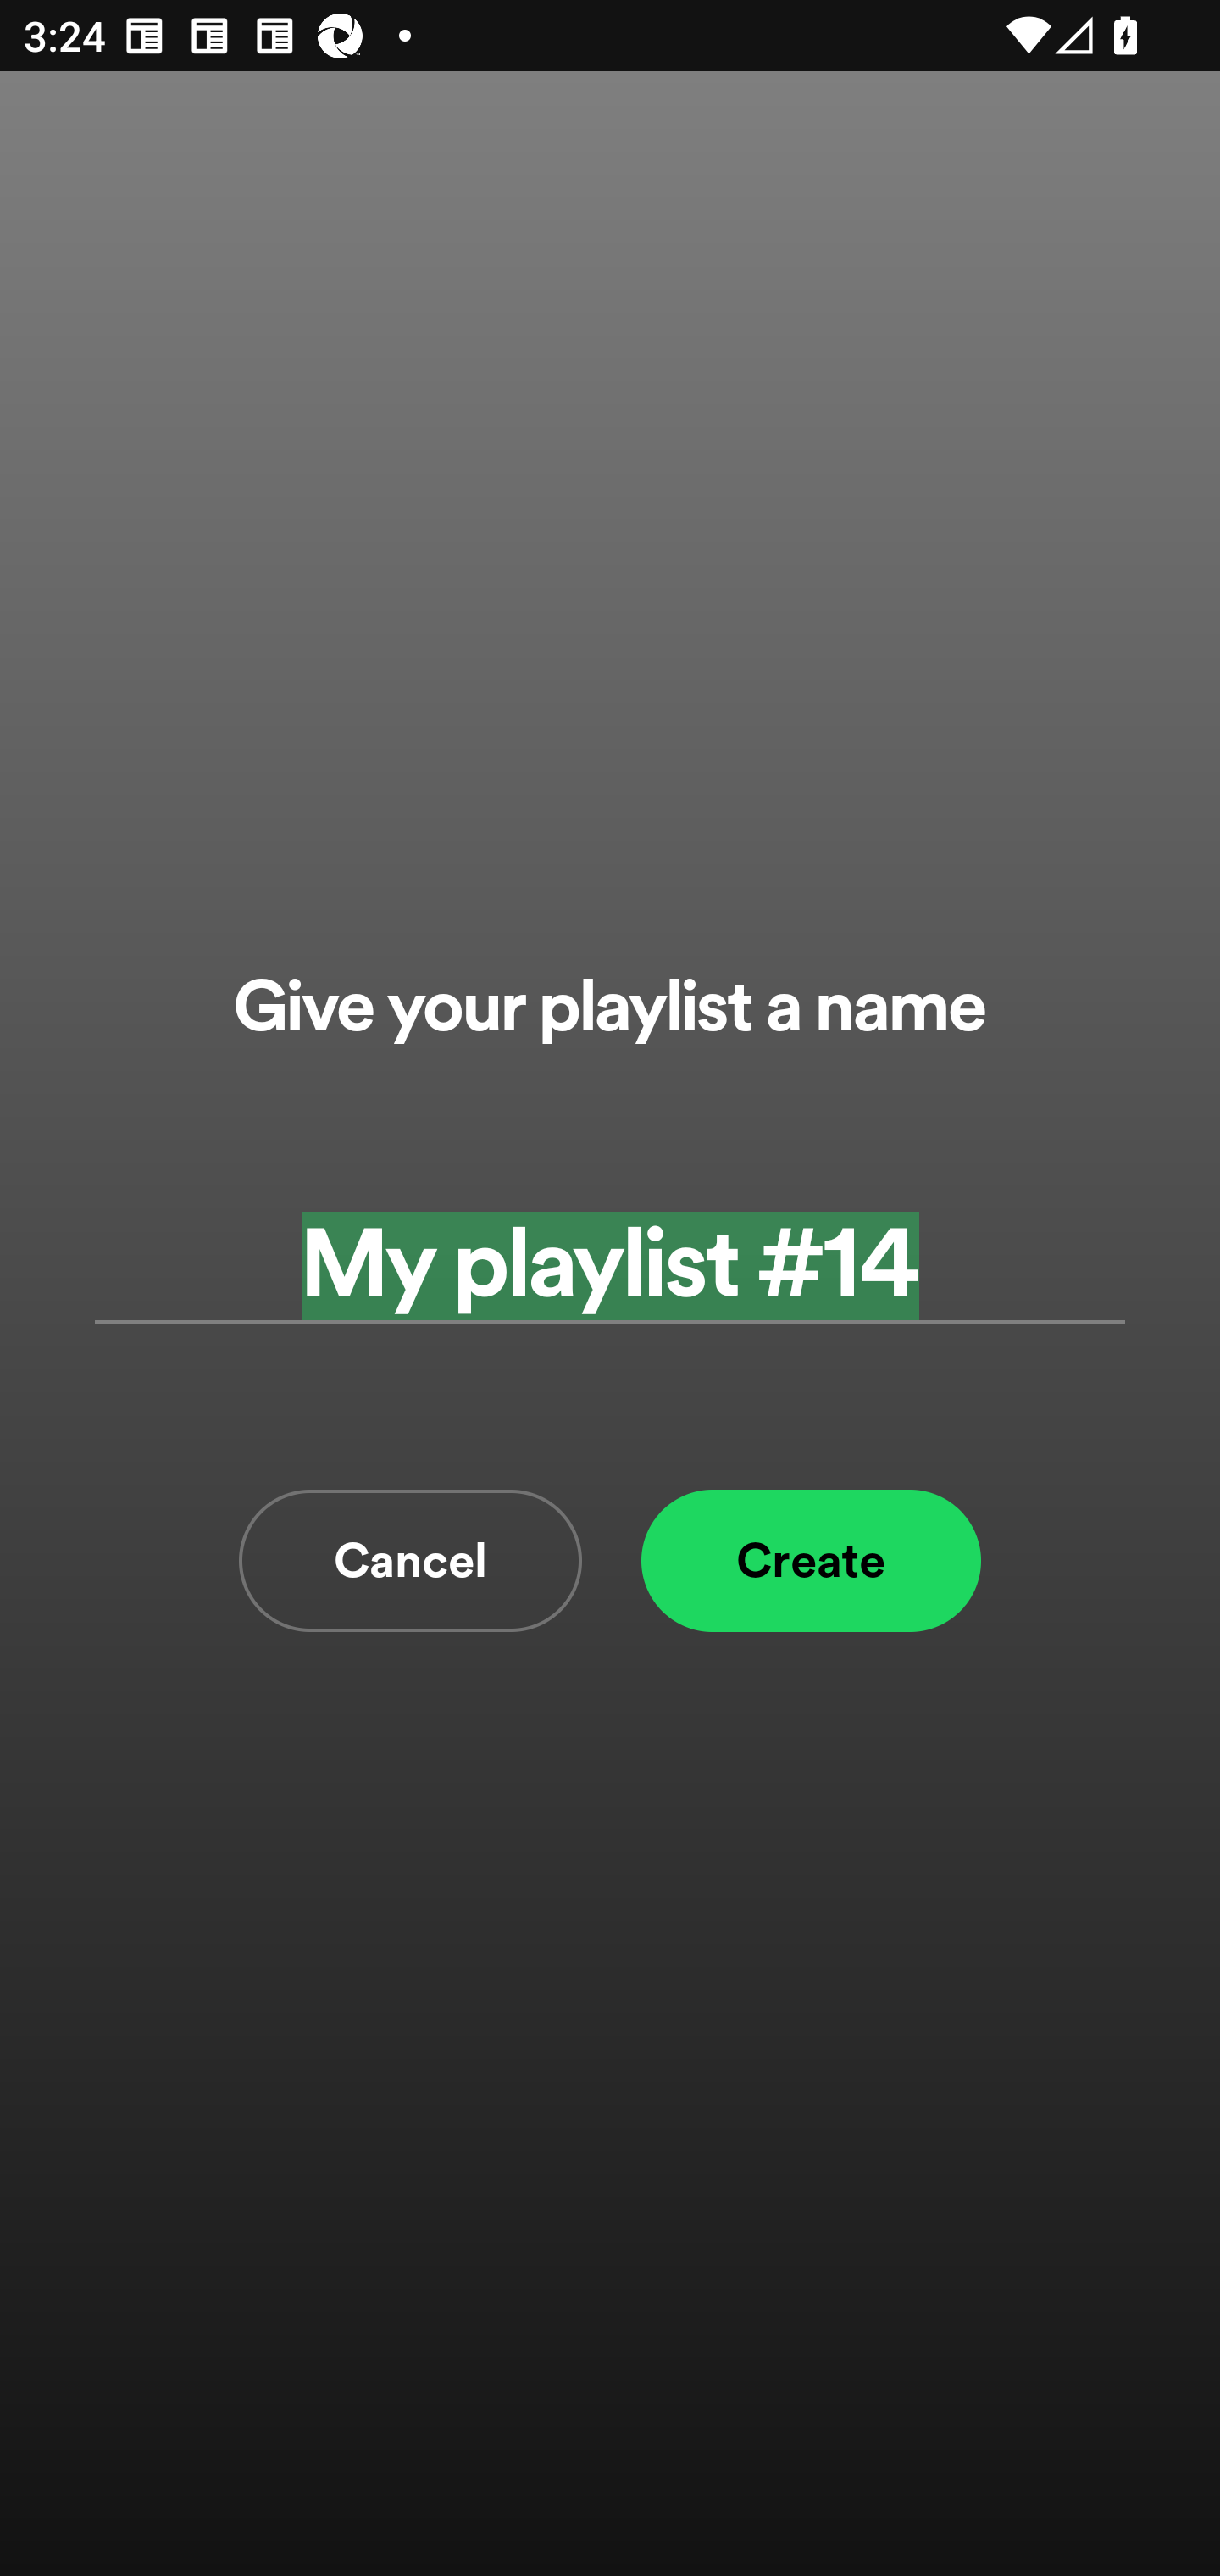 The width and height of the screenshot is (1220, 2576). Describe the element at coordinates (811, 1561) in the screenshot. I see `Create` at that location.